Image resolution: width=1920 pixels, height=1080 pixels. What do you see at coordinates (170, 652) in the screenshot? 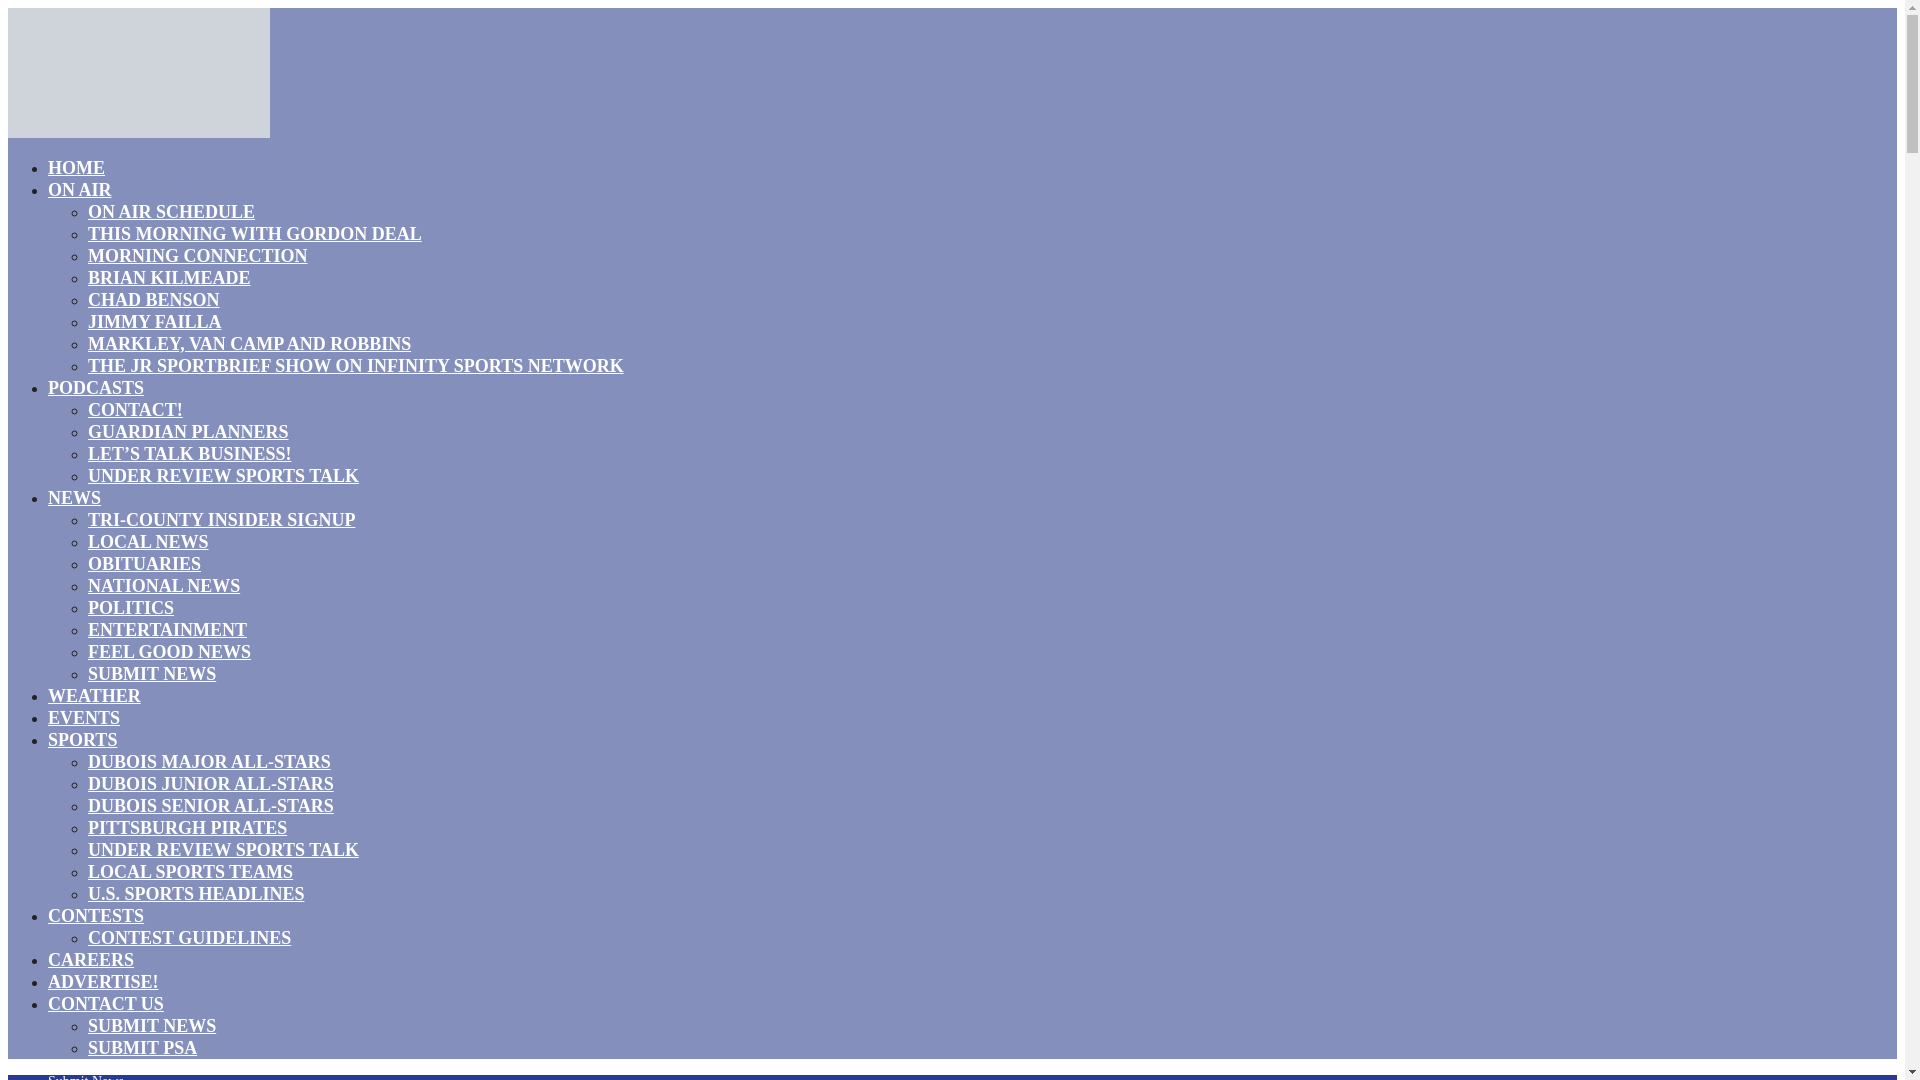
I see `FEEL GOOD NEWS` at bounding box center [170, 652].